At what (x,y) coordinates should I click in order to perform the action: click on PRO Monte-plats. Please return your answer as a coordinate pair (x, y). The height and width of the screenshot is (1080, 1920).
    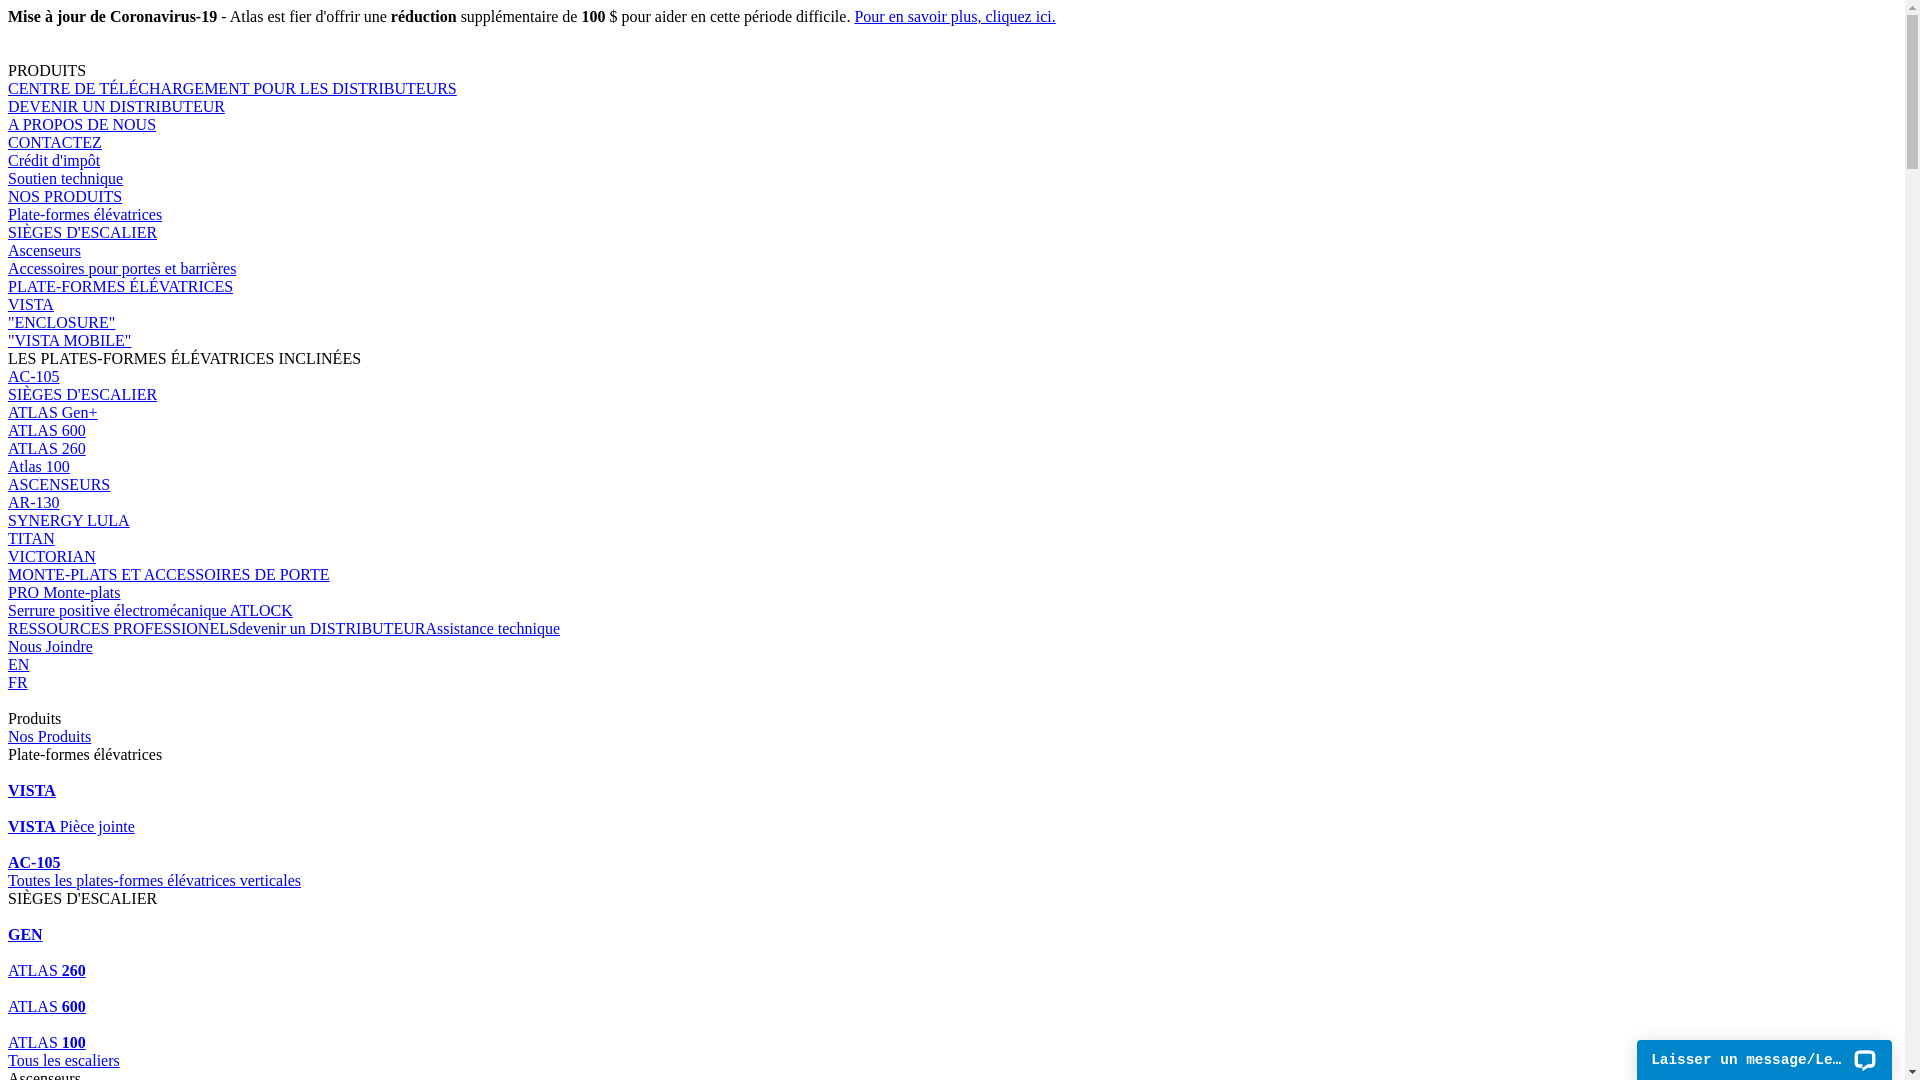
    Looking at the image, I should click on (952, 593).